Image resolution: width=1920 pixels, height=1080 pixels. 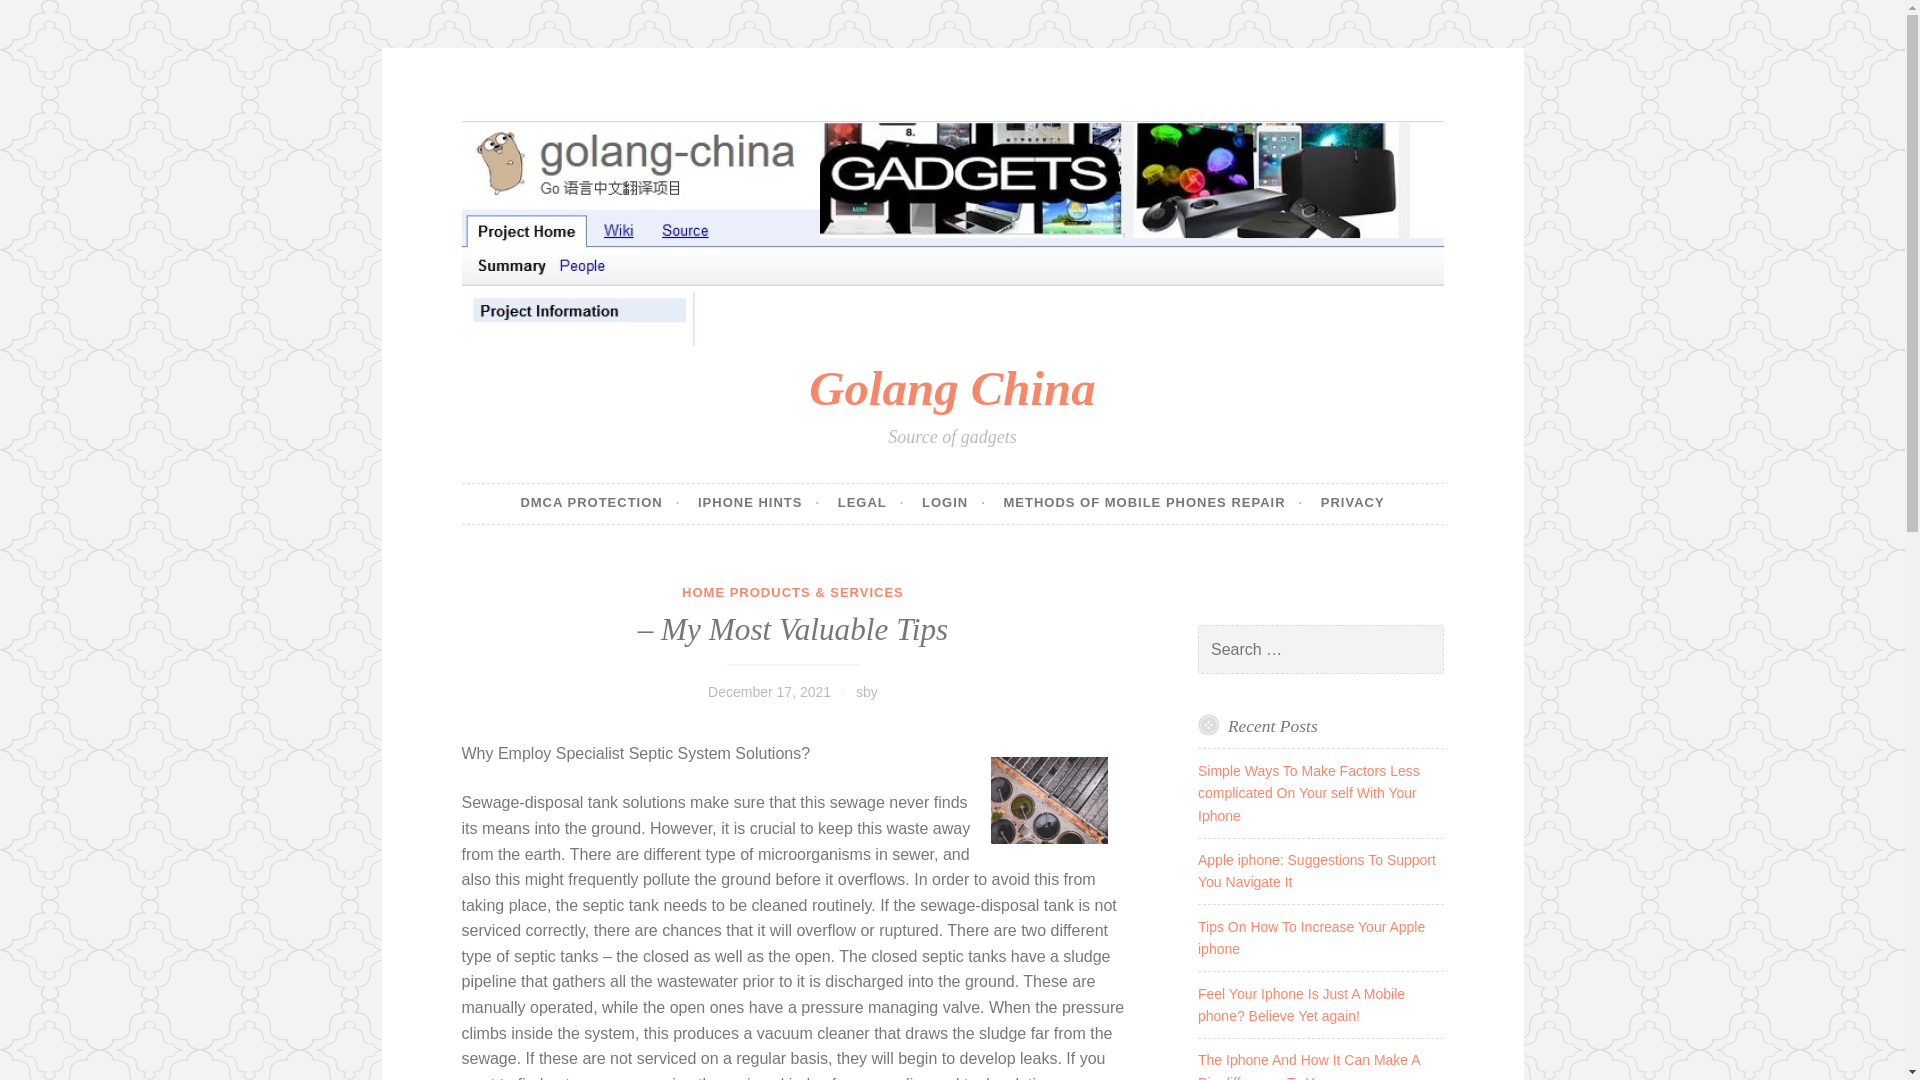 What do you see at coordinates (770, 691) in the screenshot?
I see `December 17, 2021` at bounding box center [770, 691].